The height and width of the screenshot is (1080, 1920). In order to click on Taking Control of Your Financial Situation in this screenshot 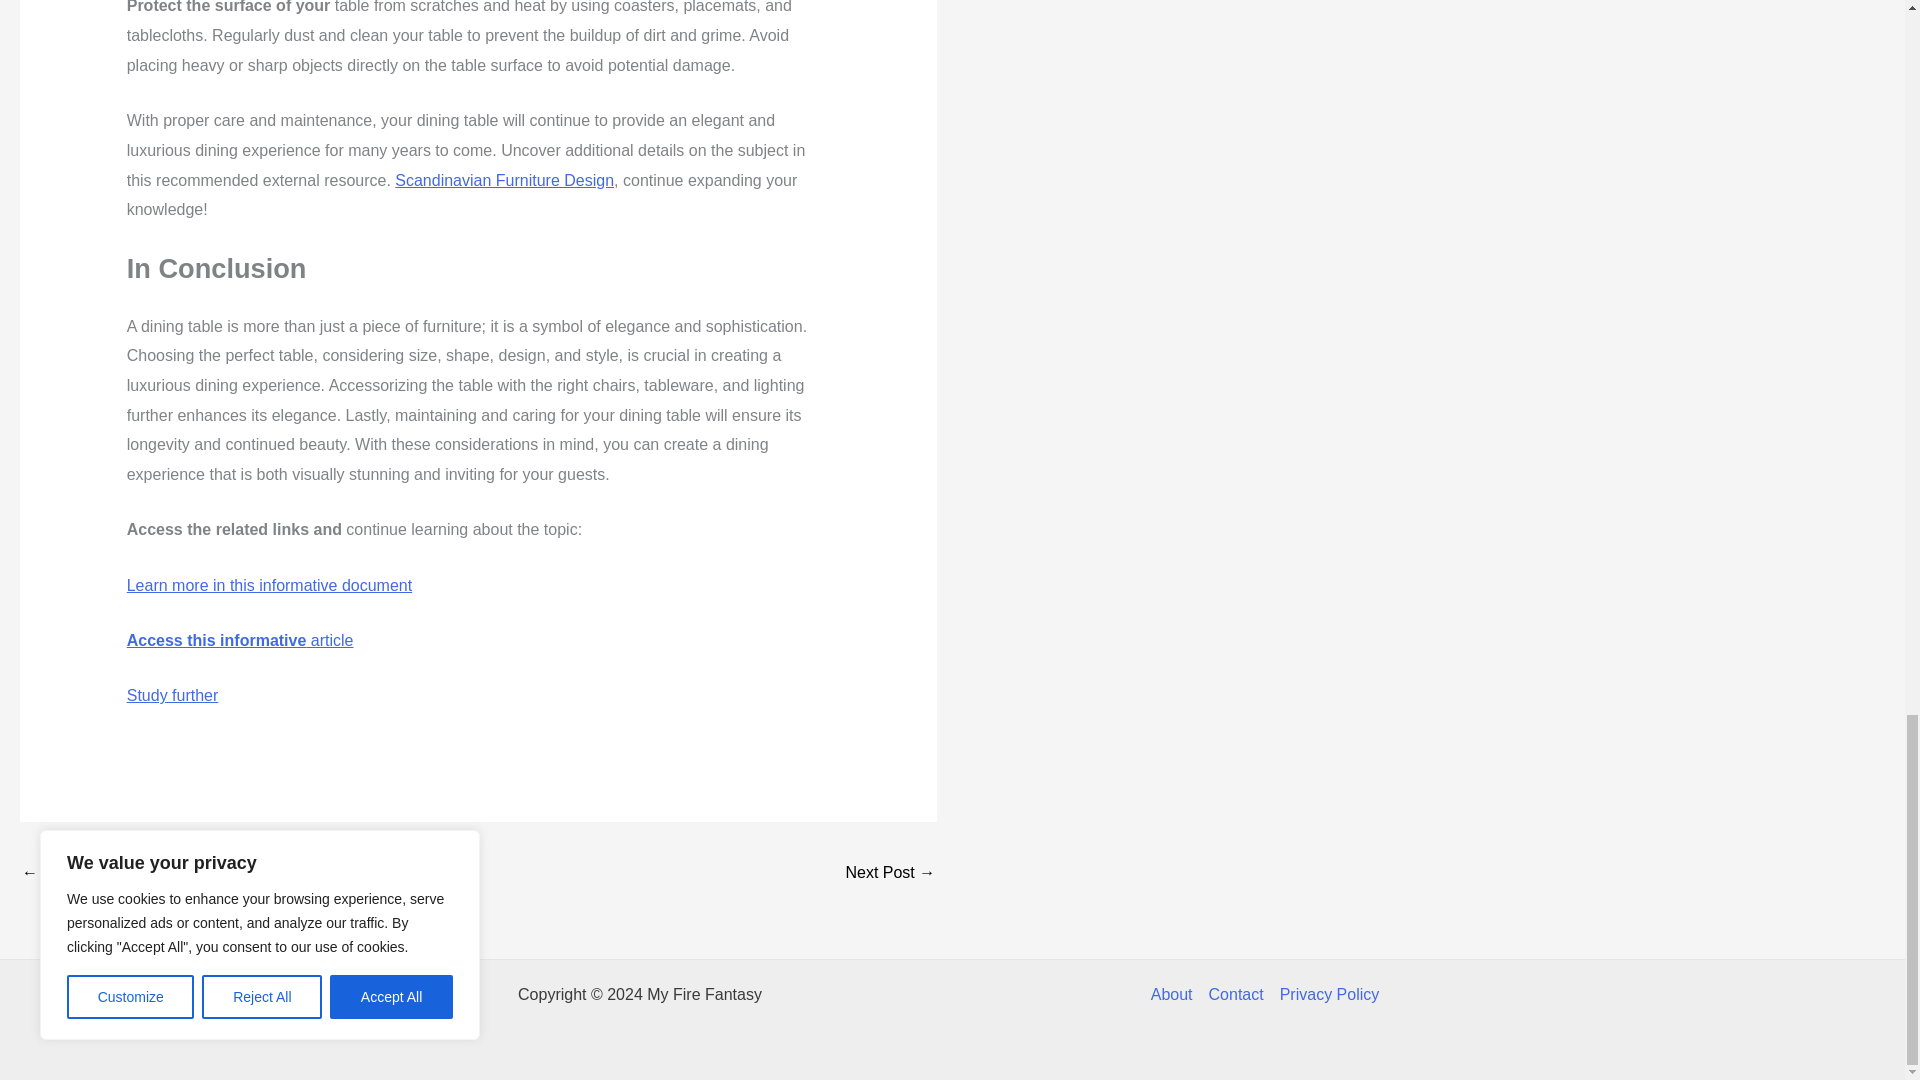, I will do `click(80, 874)`.